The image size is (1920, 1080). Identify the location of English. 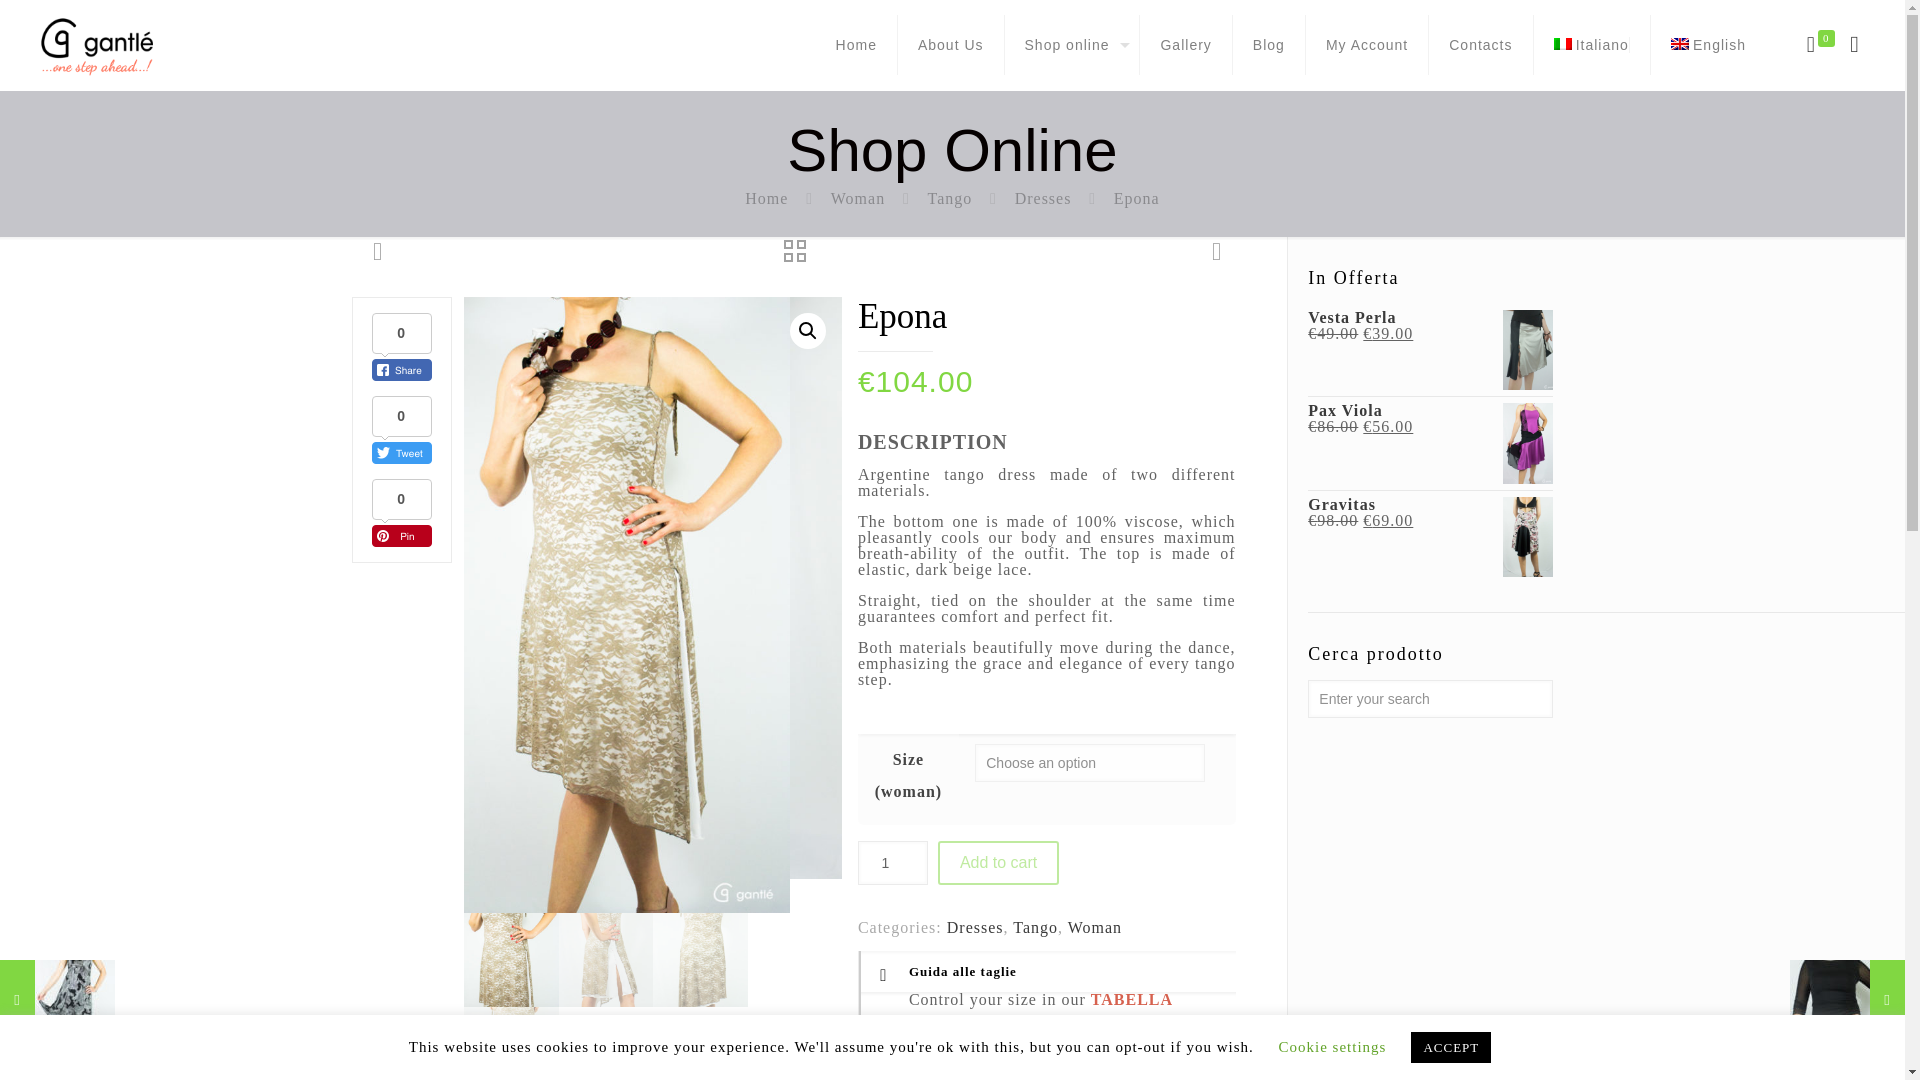
(1708, 44).